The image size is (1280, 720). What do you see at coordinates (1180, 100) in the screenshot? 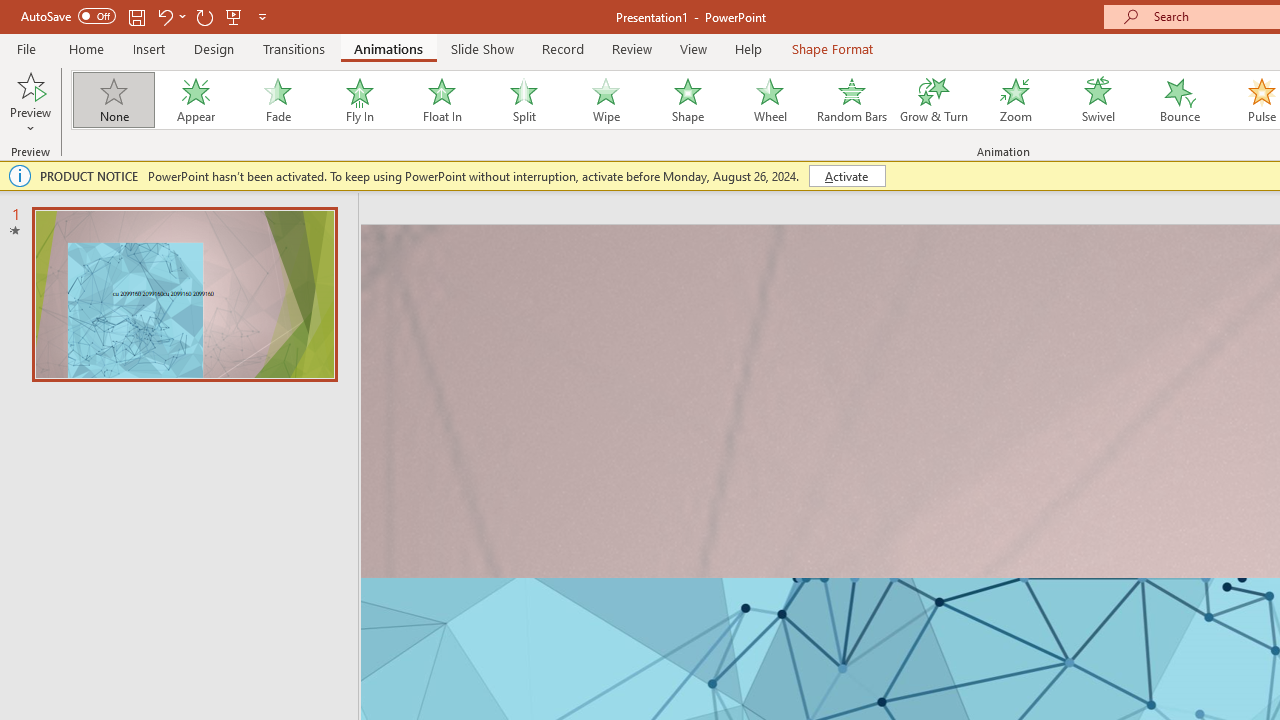
I see `Bounce` at bounding box center [1180, 100].